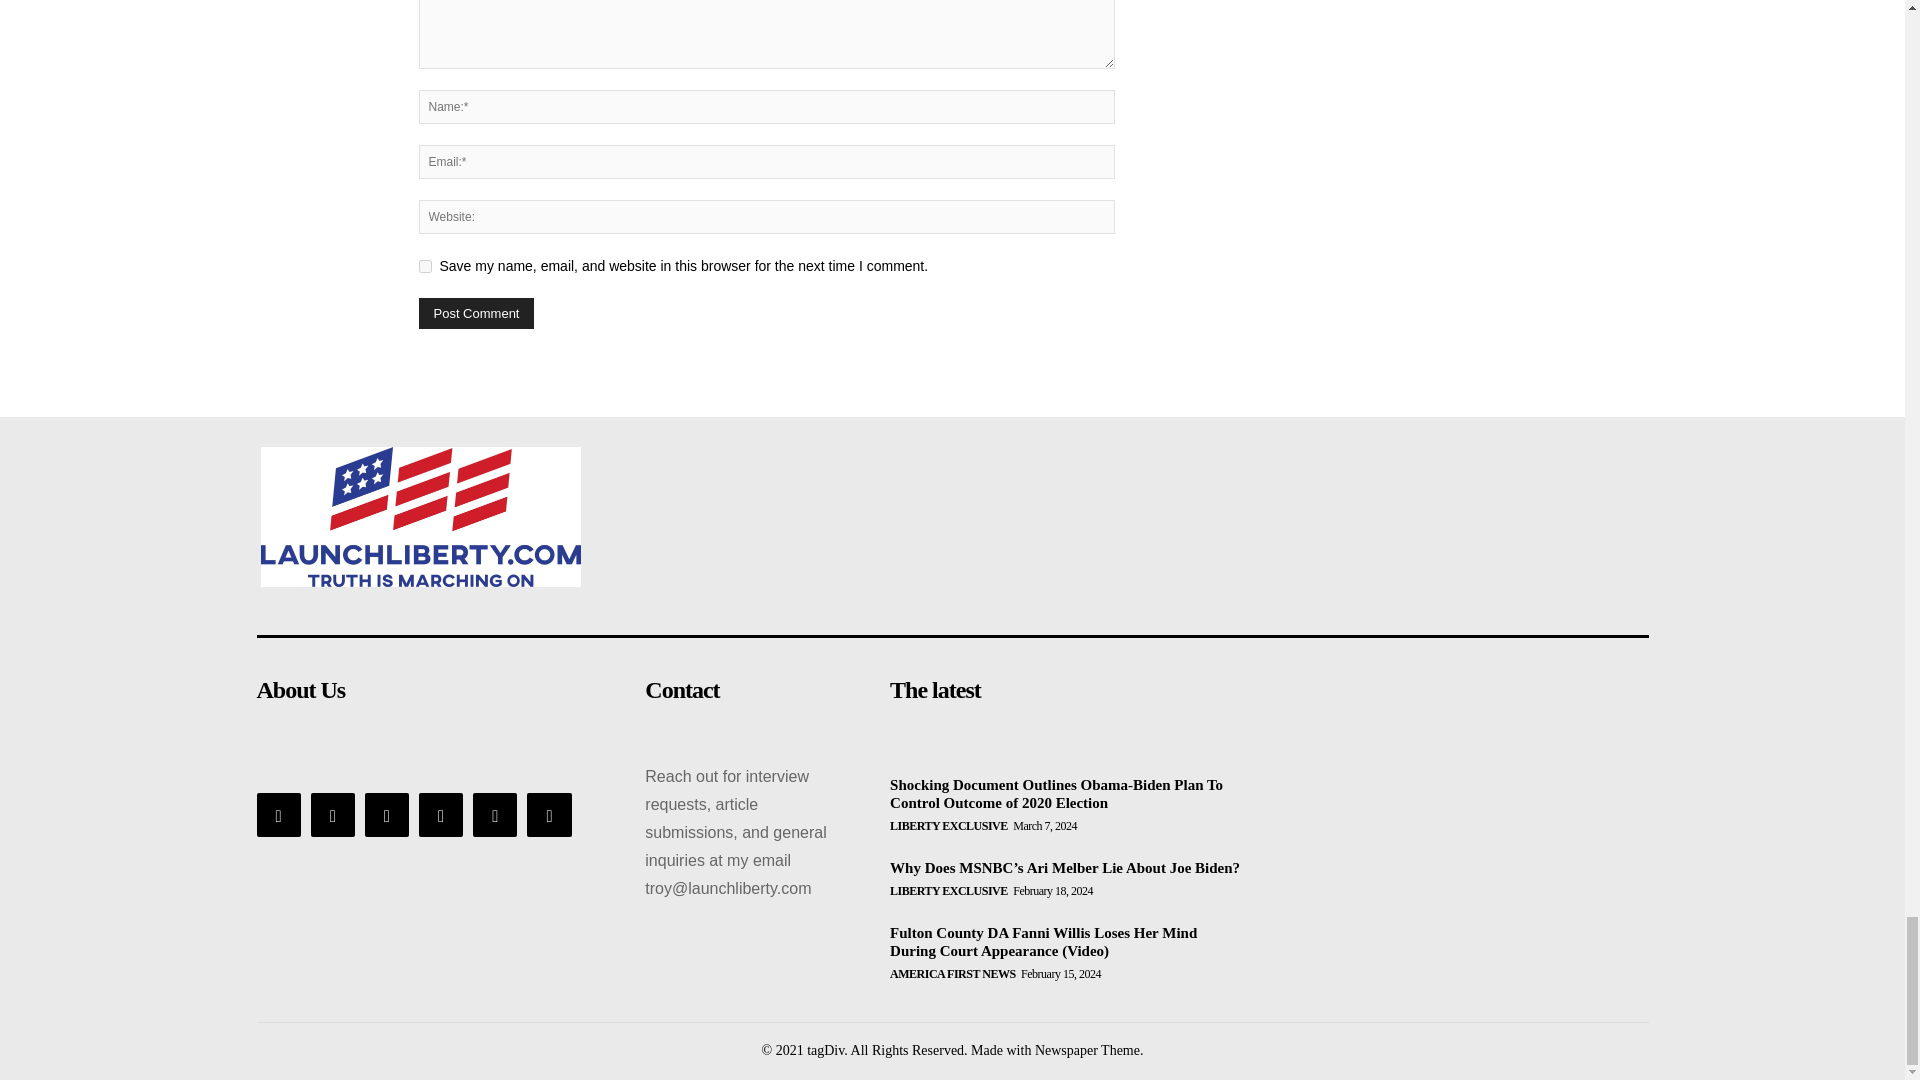  Describe the element at coordinates (476, 314) in the screenshot. I see `Post Comment` at that location.